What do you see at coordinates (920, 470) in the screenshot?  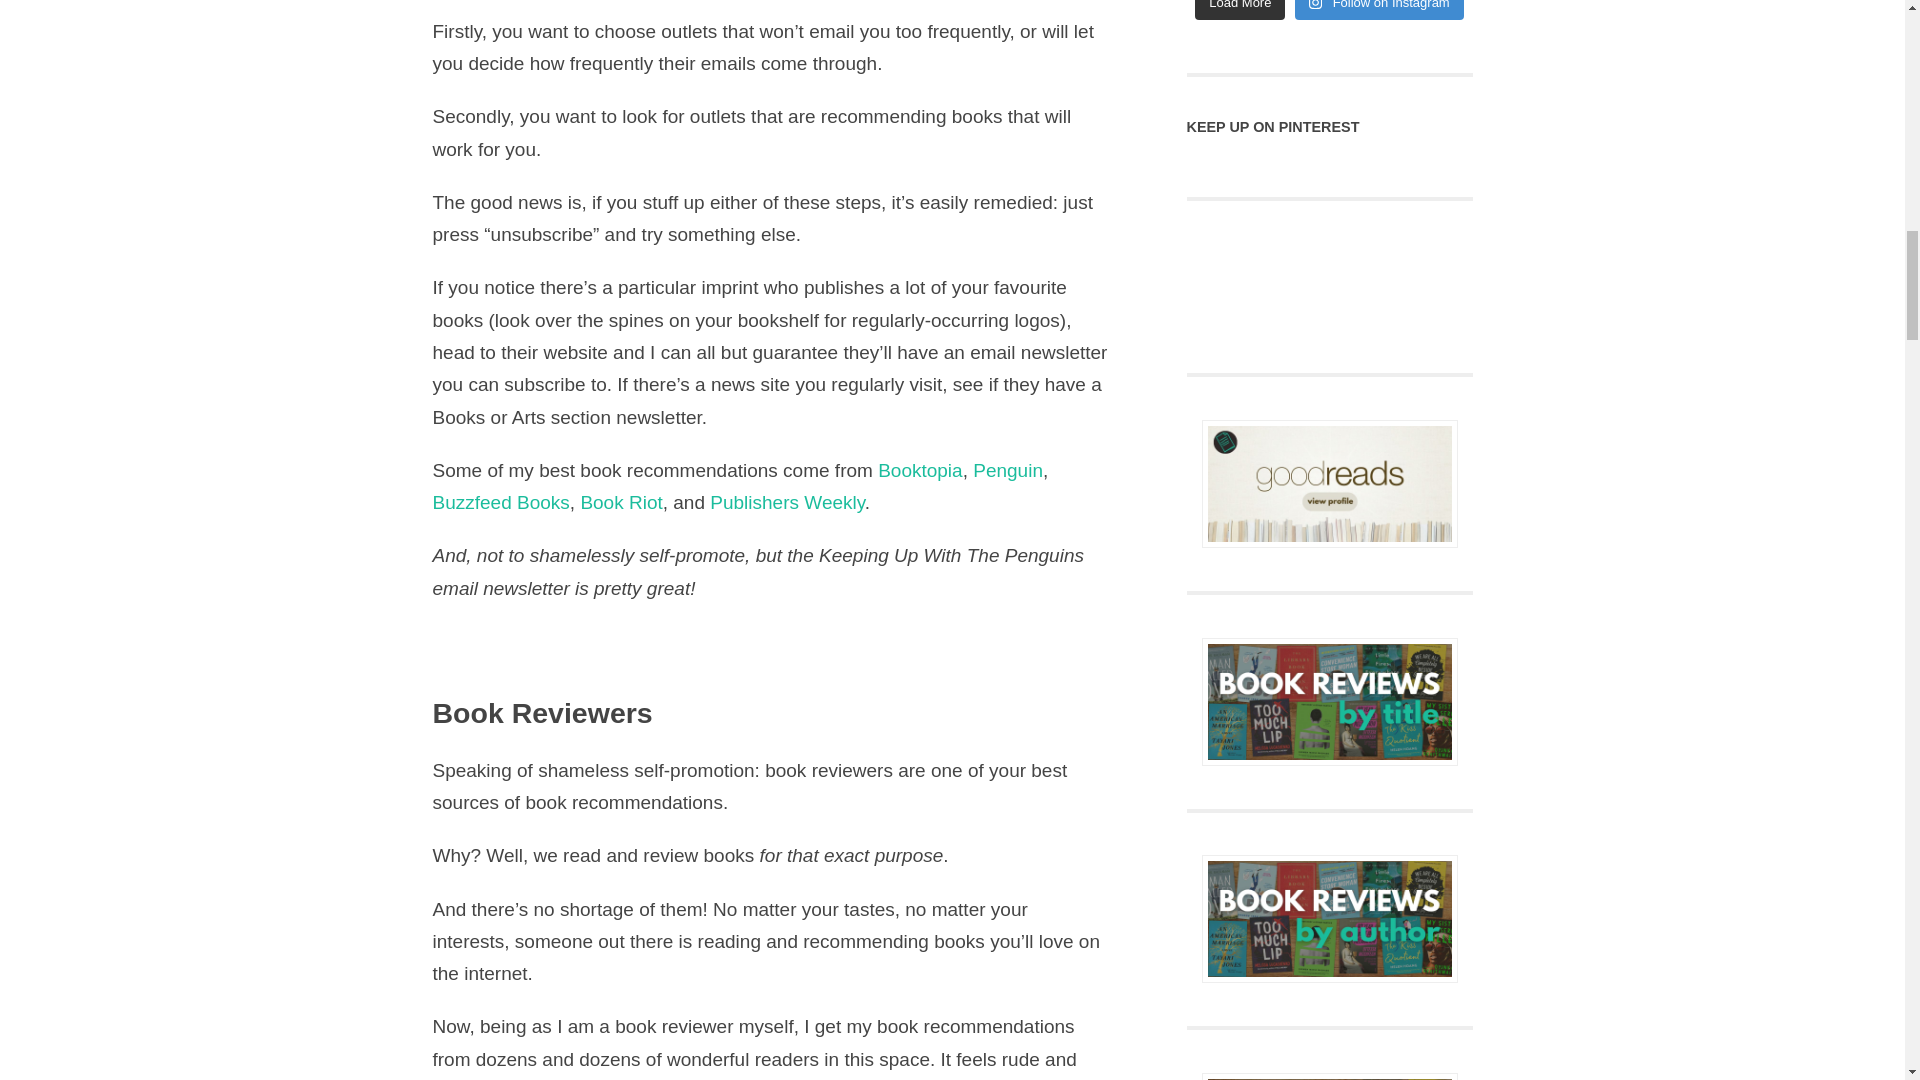 I see `Booktopia` at bounding box center [920, 470].